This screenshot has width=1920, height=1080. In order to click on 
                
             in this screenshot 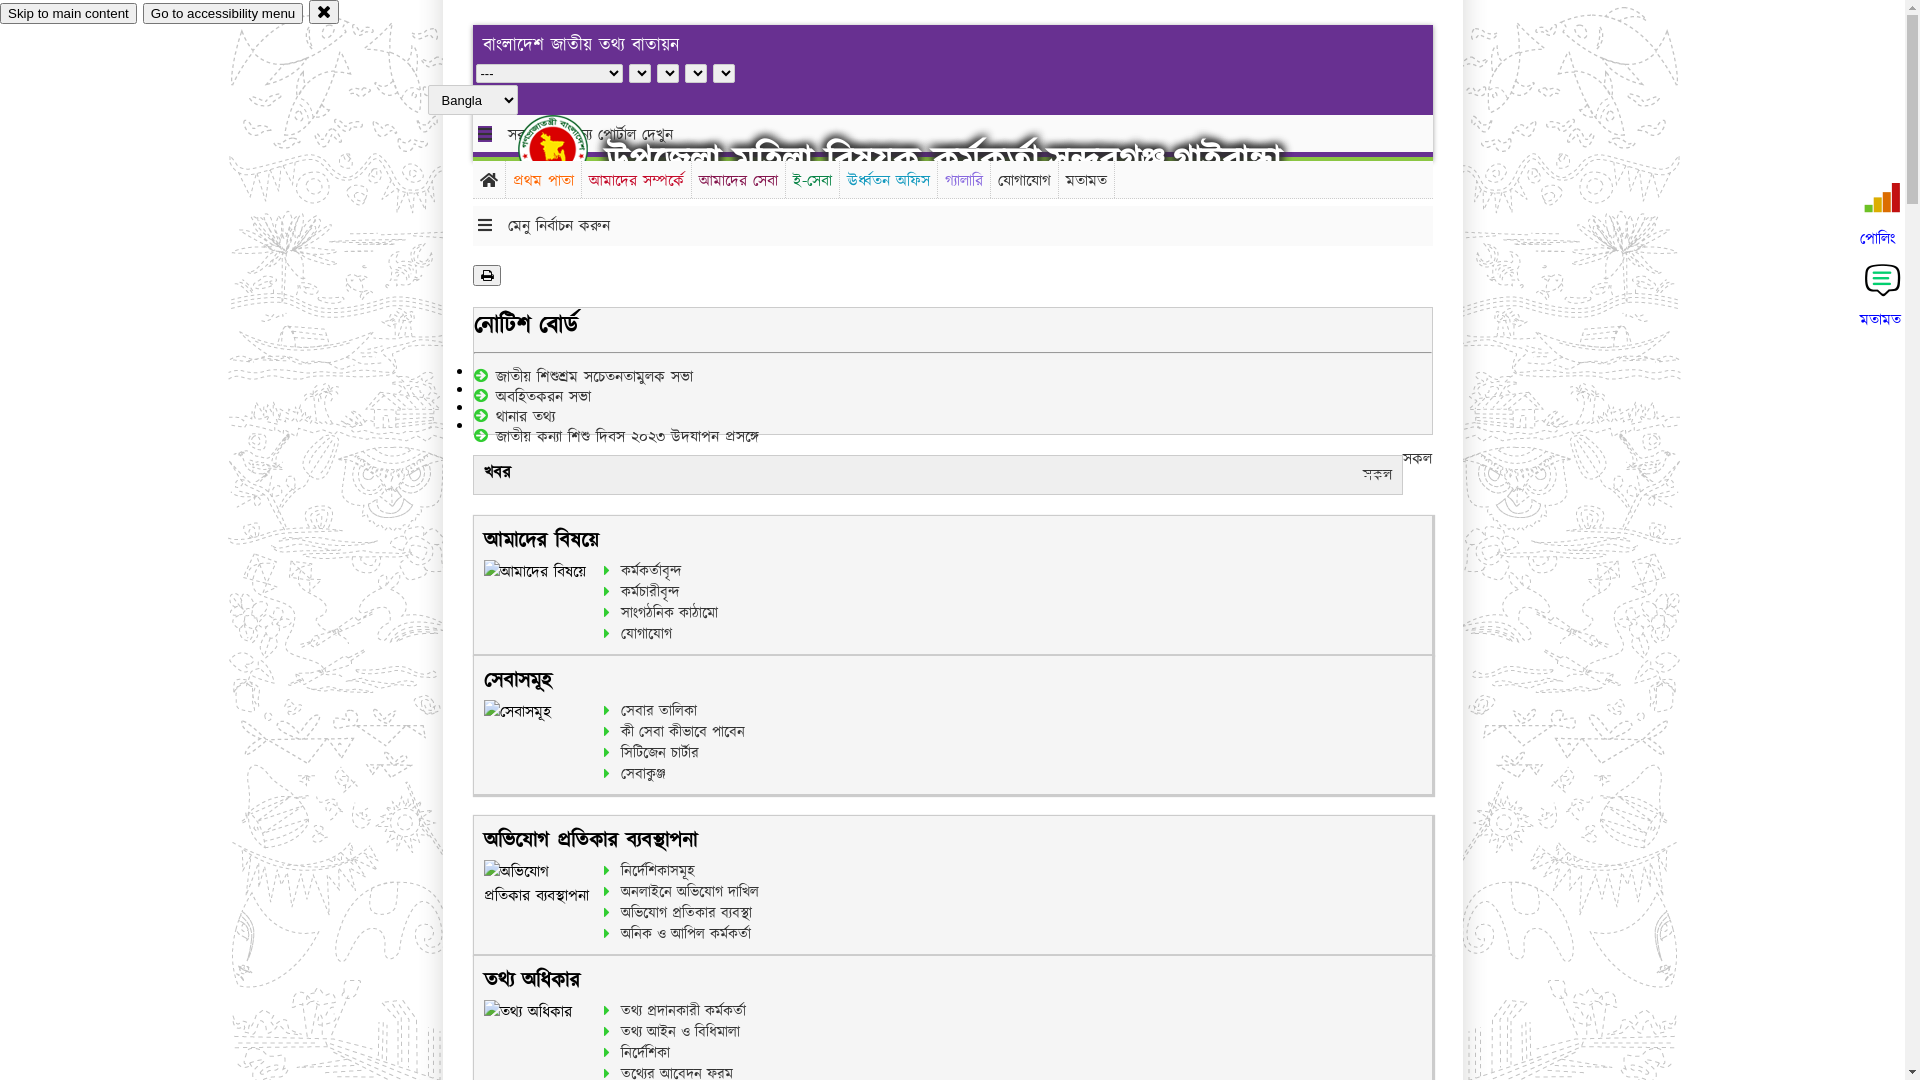, I will do `click(570, 149)`.